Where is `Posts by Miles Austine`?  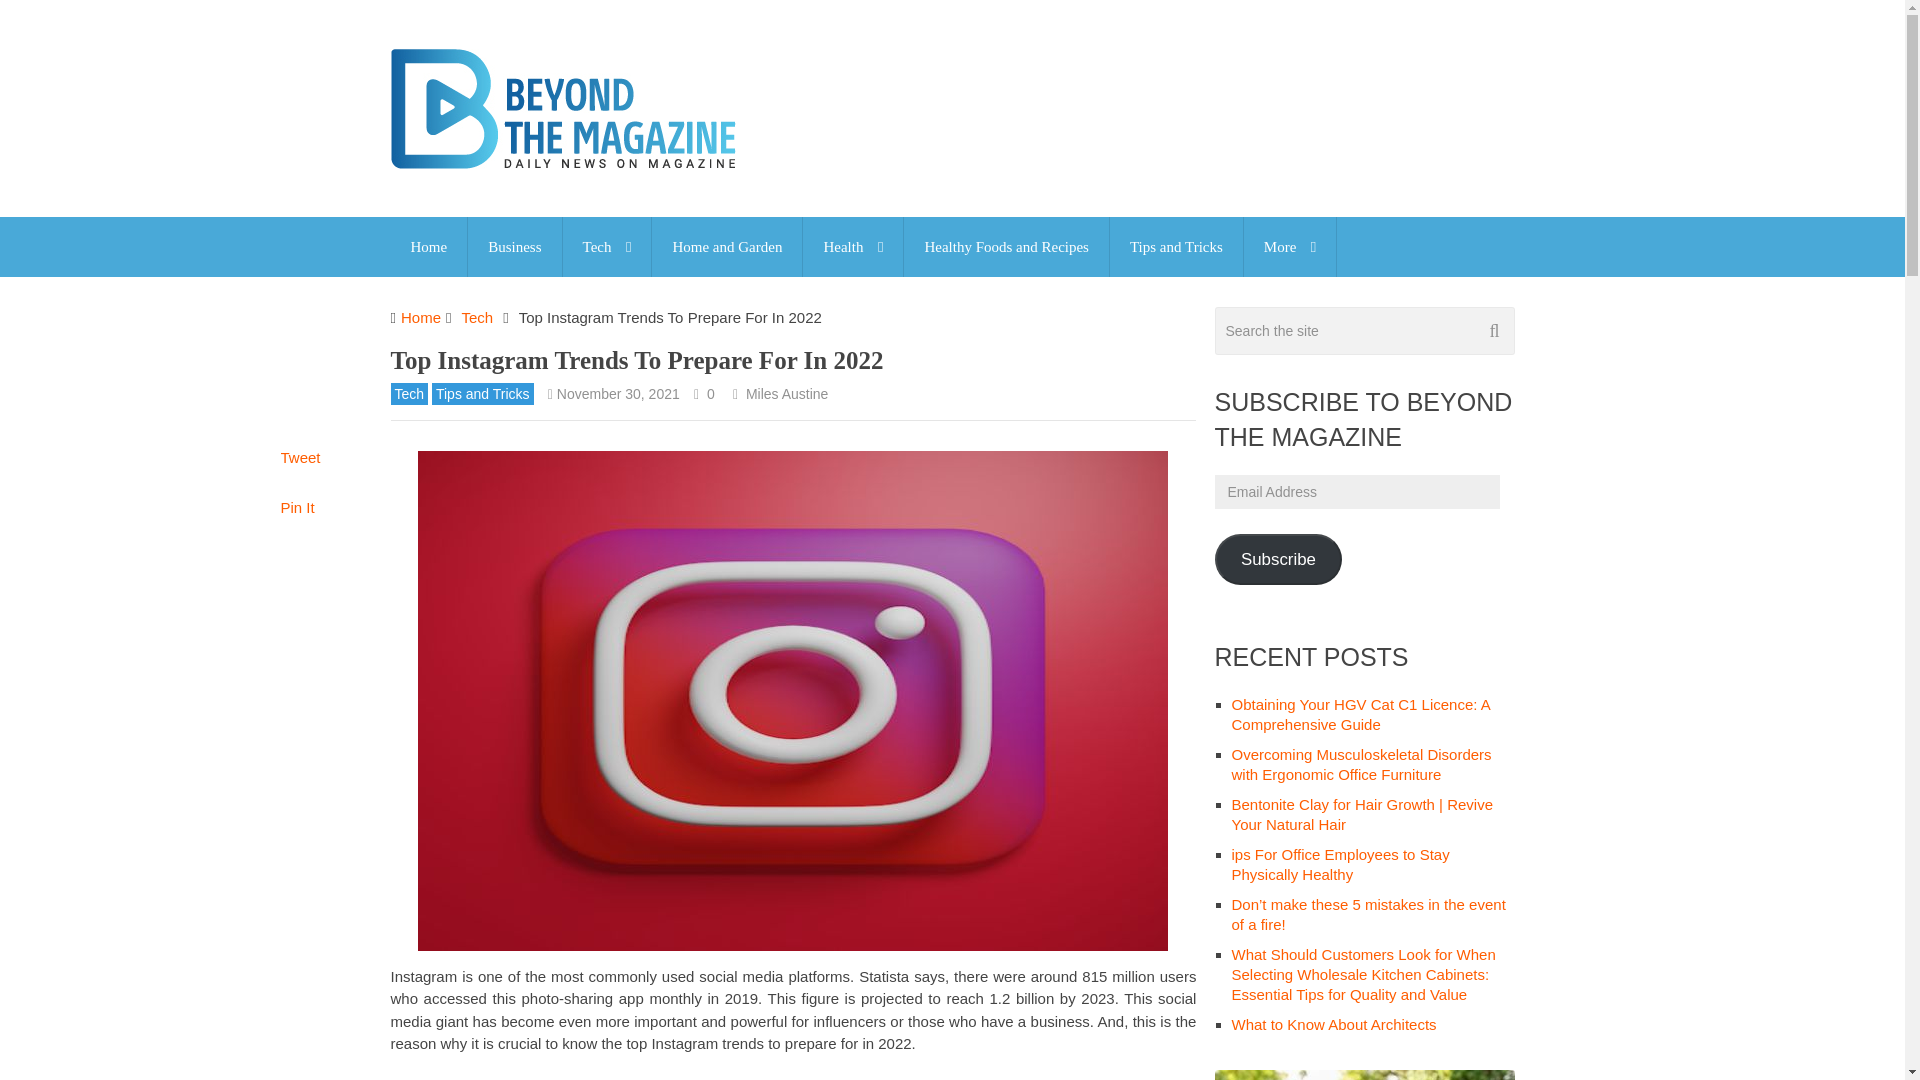 Posts by Miles Austine is located at coordinates (786, 393).